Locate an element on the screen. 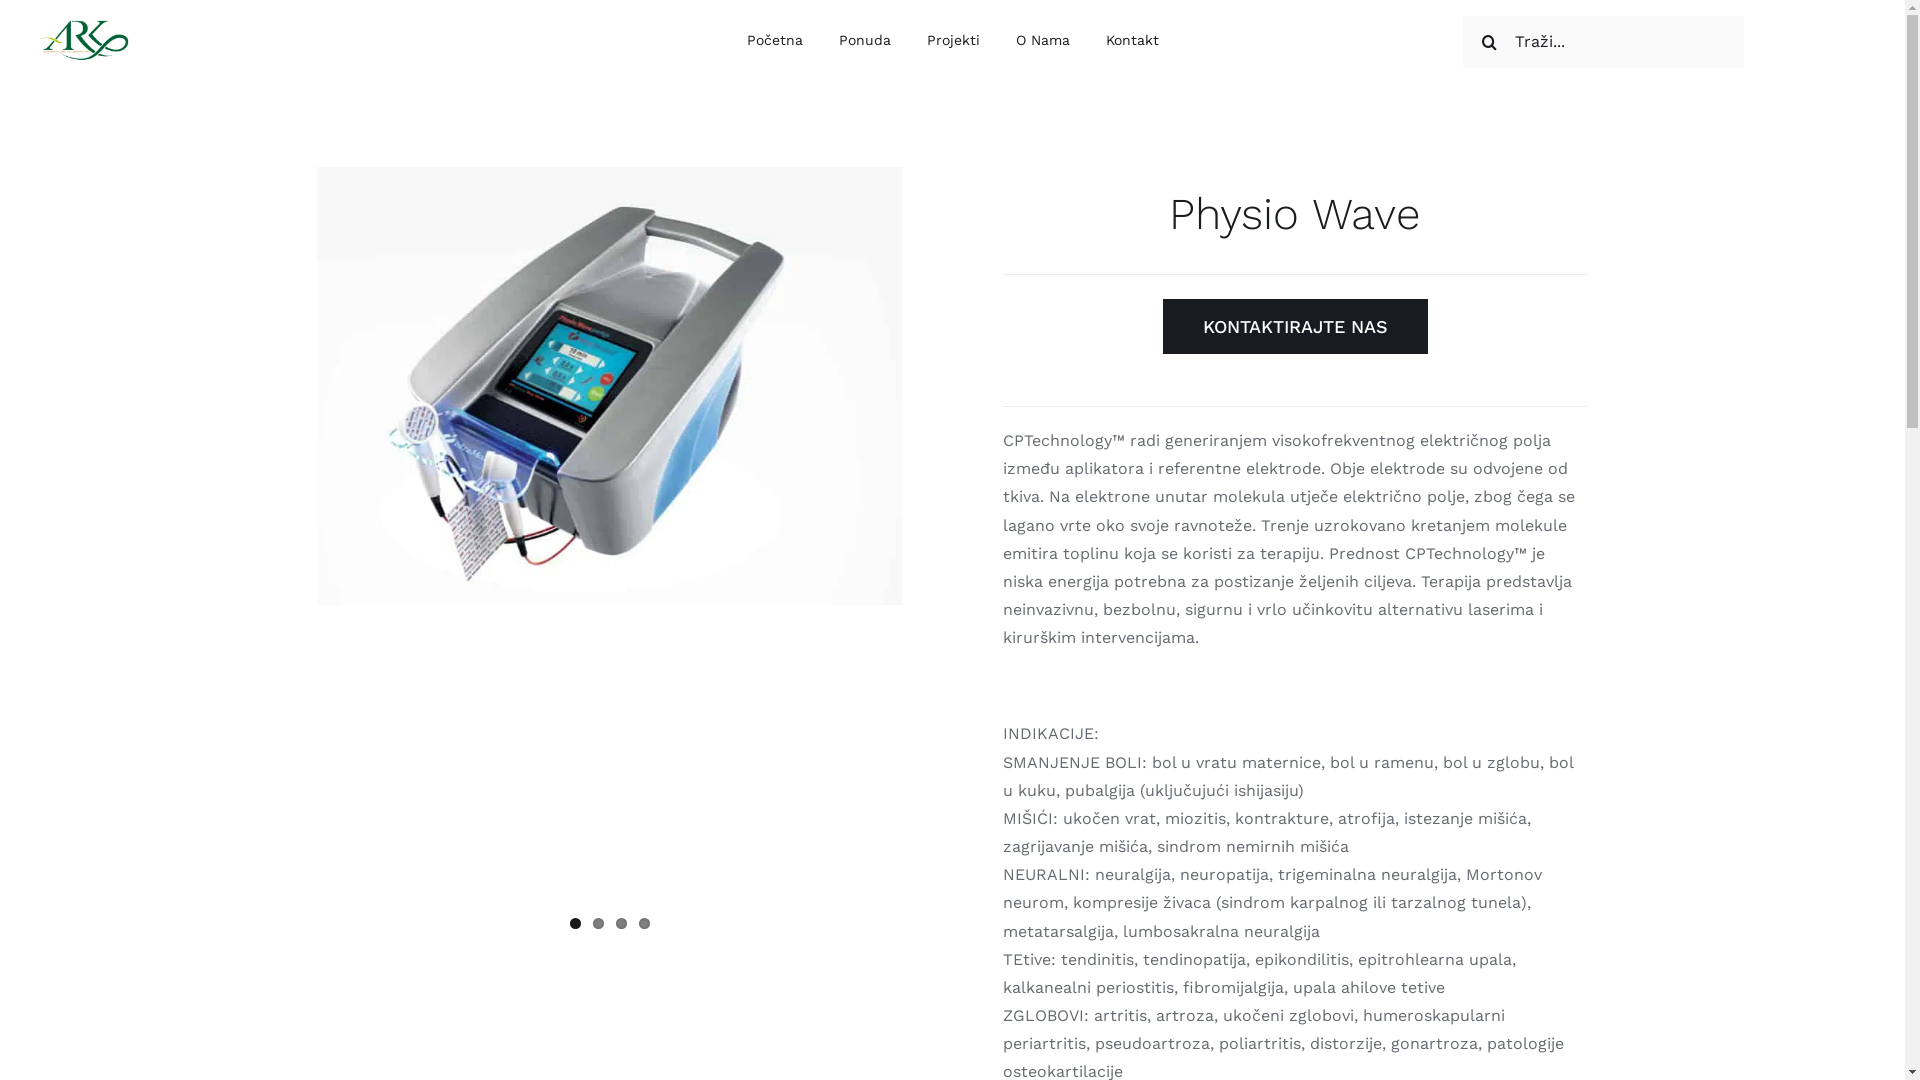 The image size is (1920, 1080). 4 is located at coordinates (644, 924).